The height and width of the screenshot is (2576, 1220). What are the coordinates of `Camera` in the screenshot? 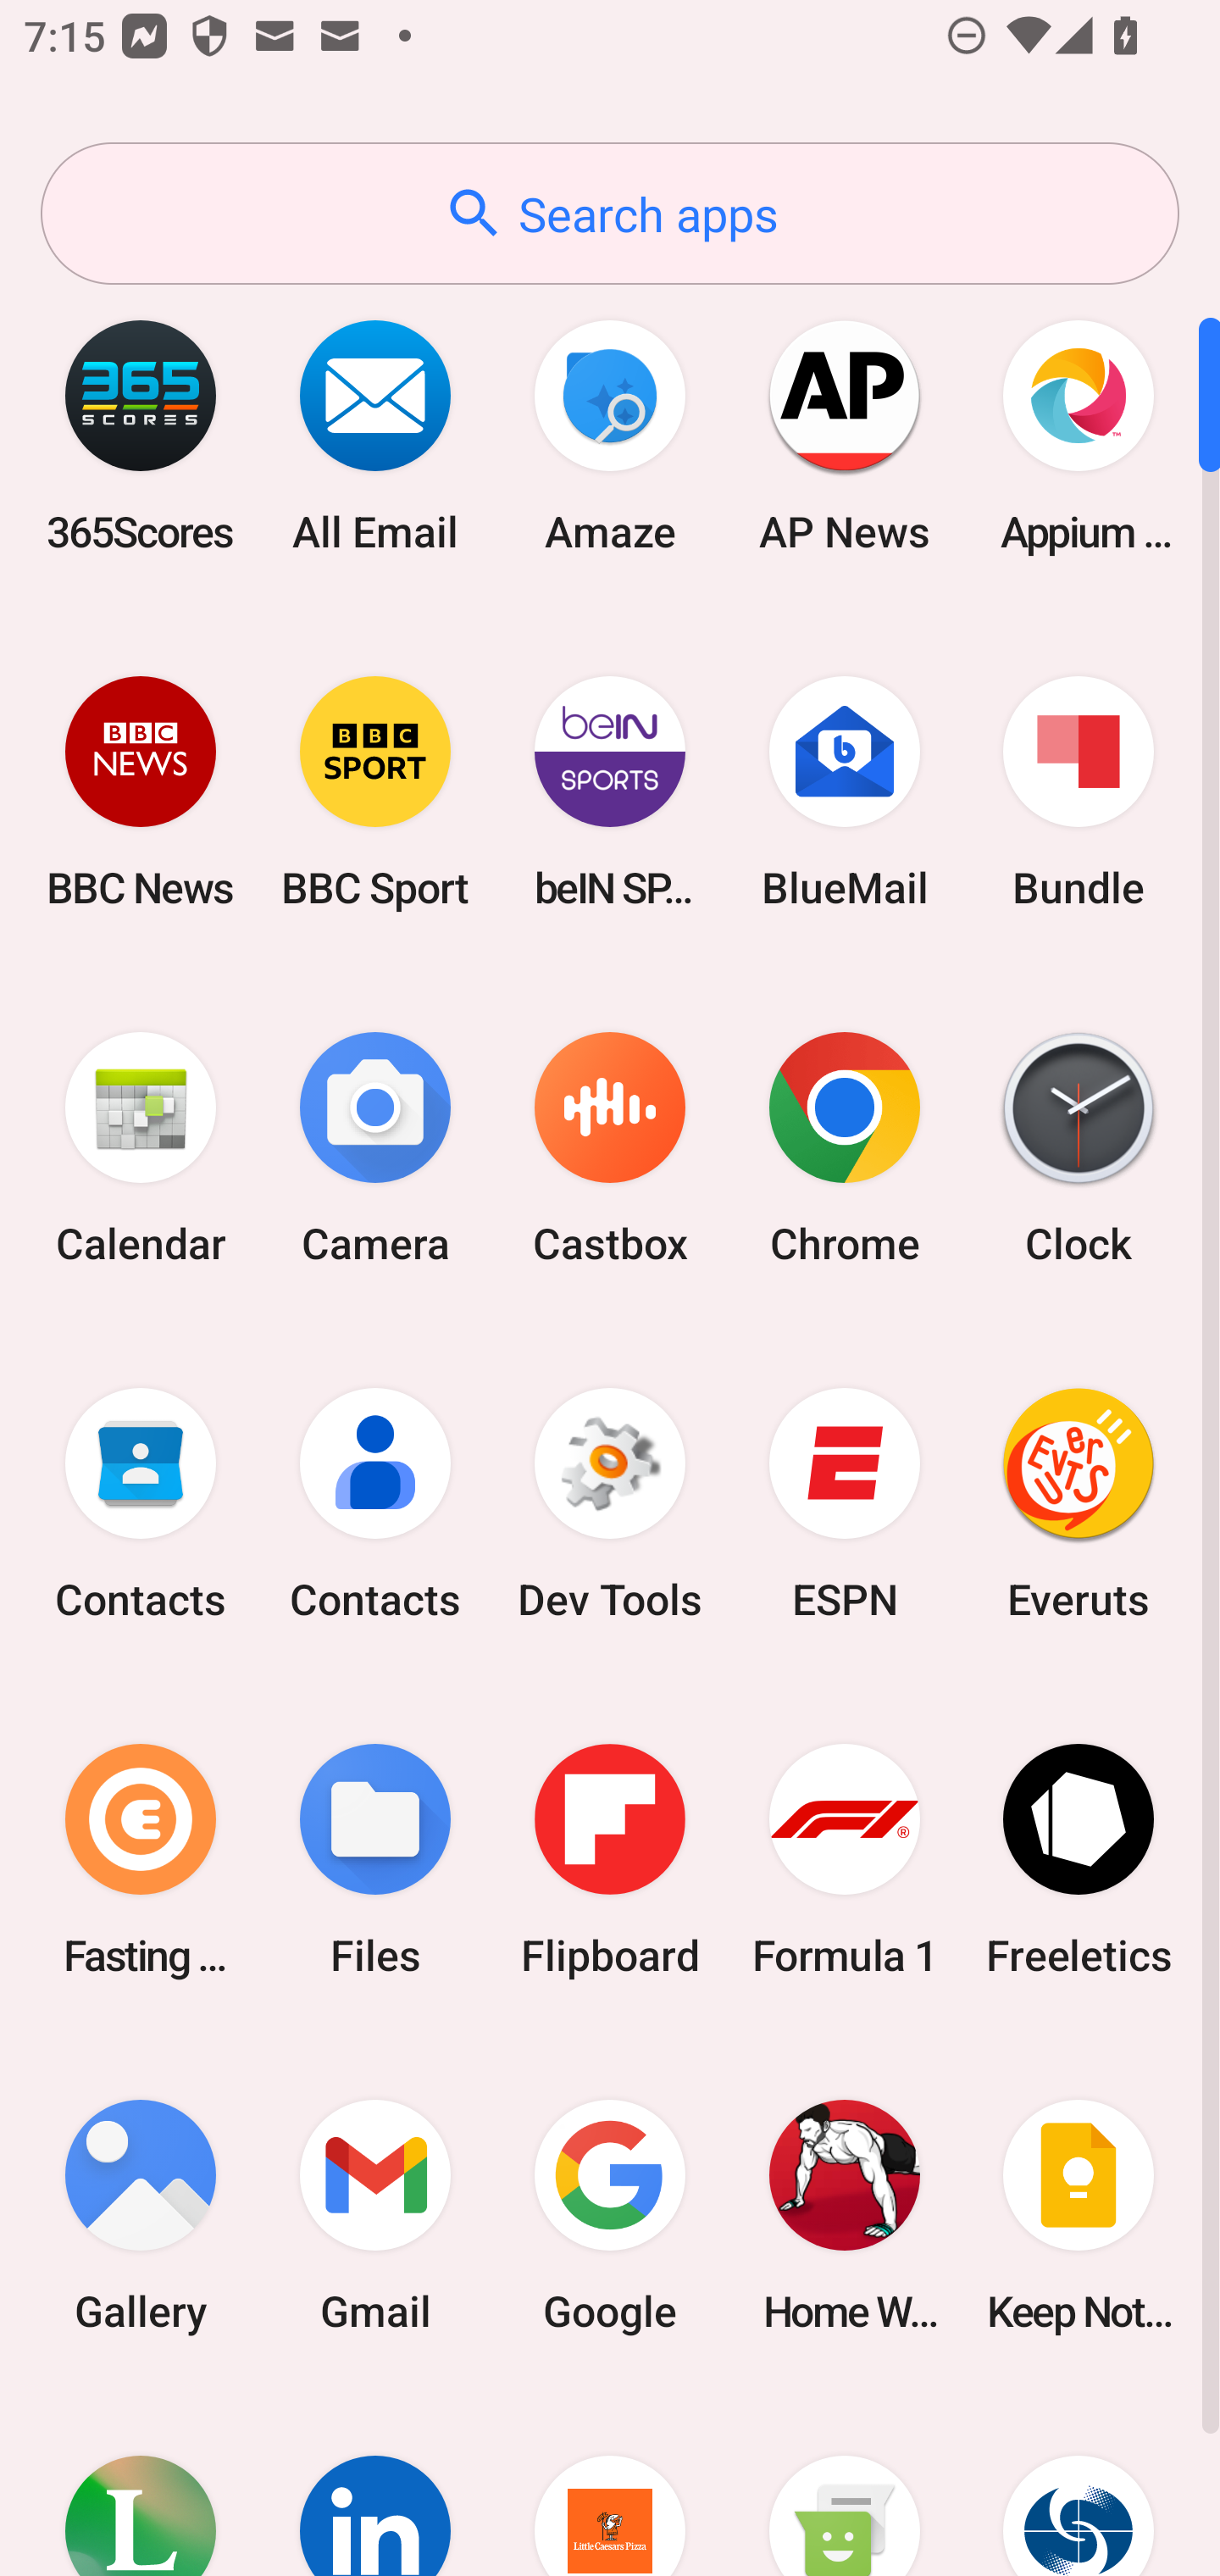 It's located at (375, 1149).